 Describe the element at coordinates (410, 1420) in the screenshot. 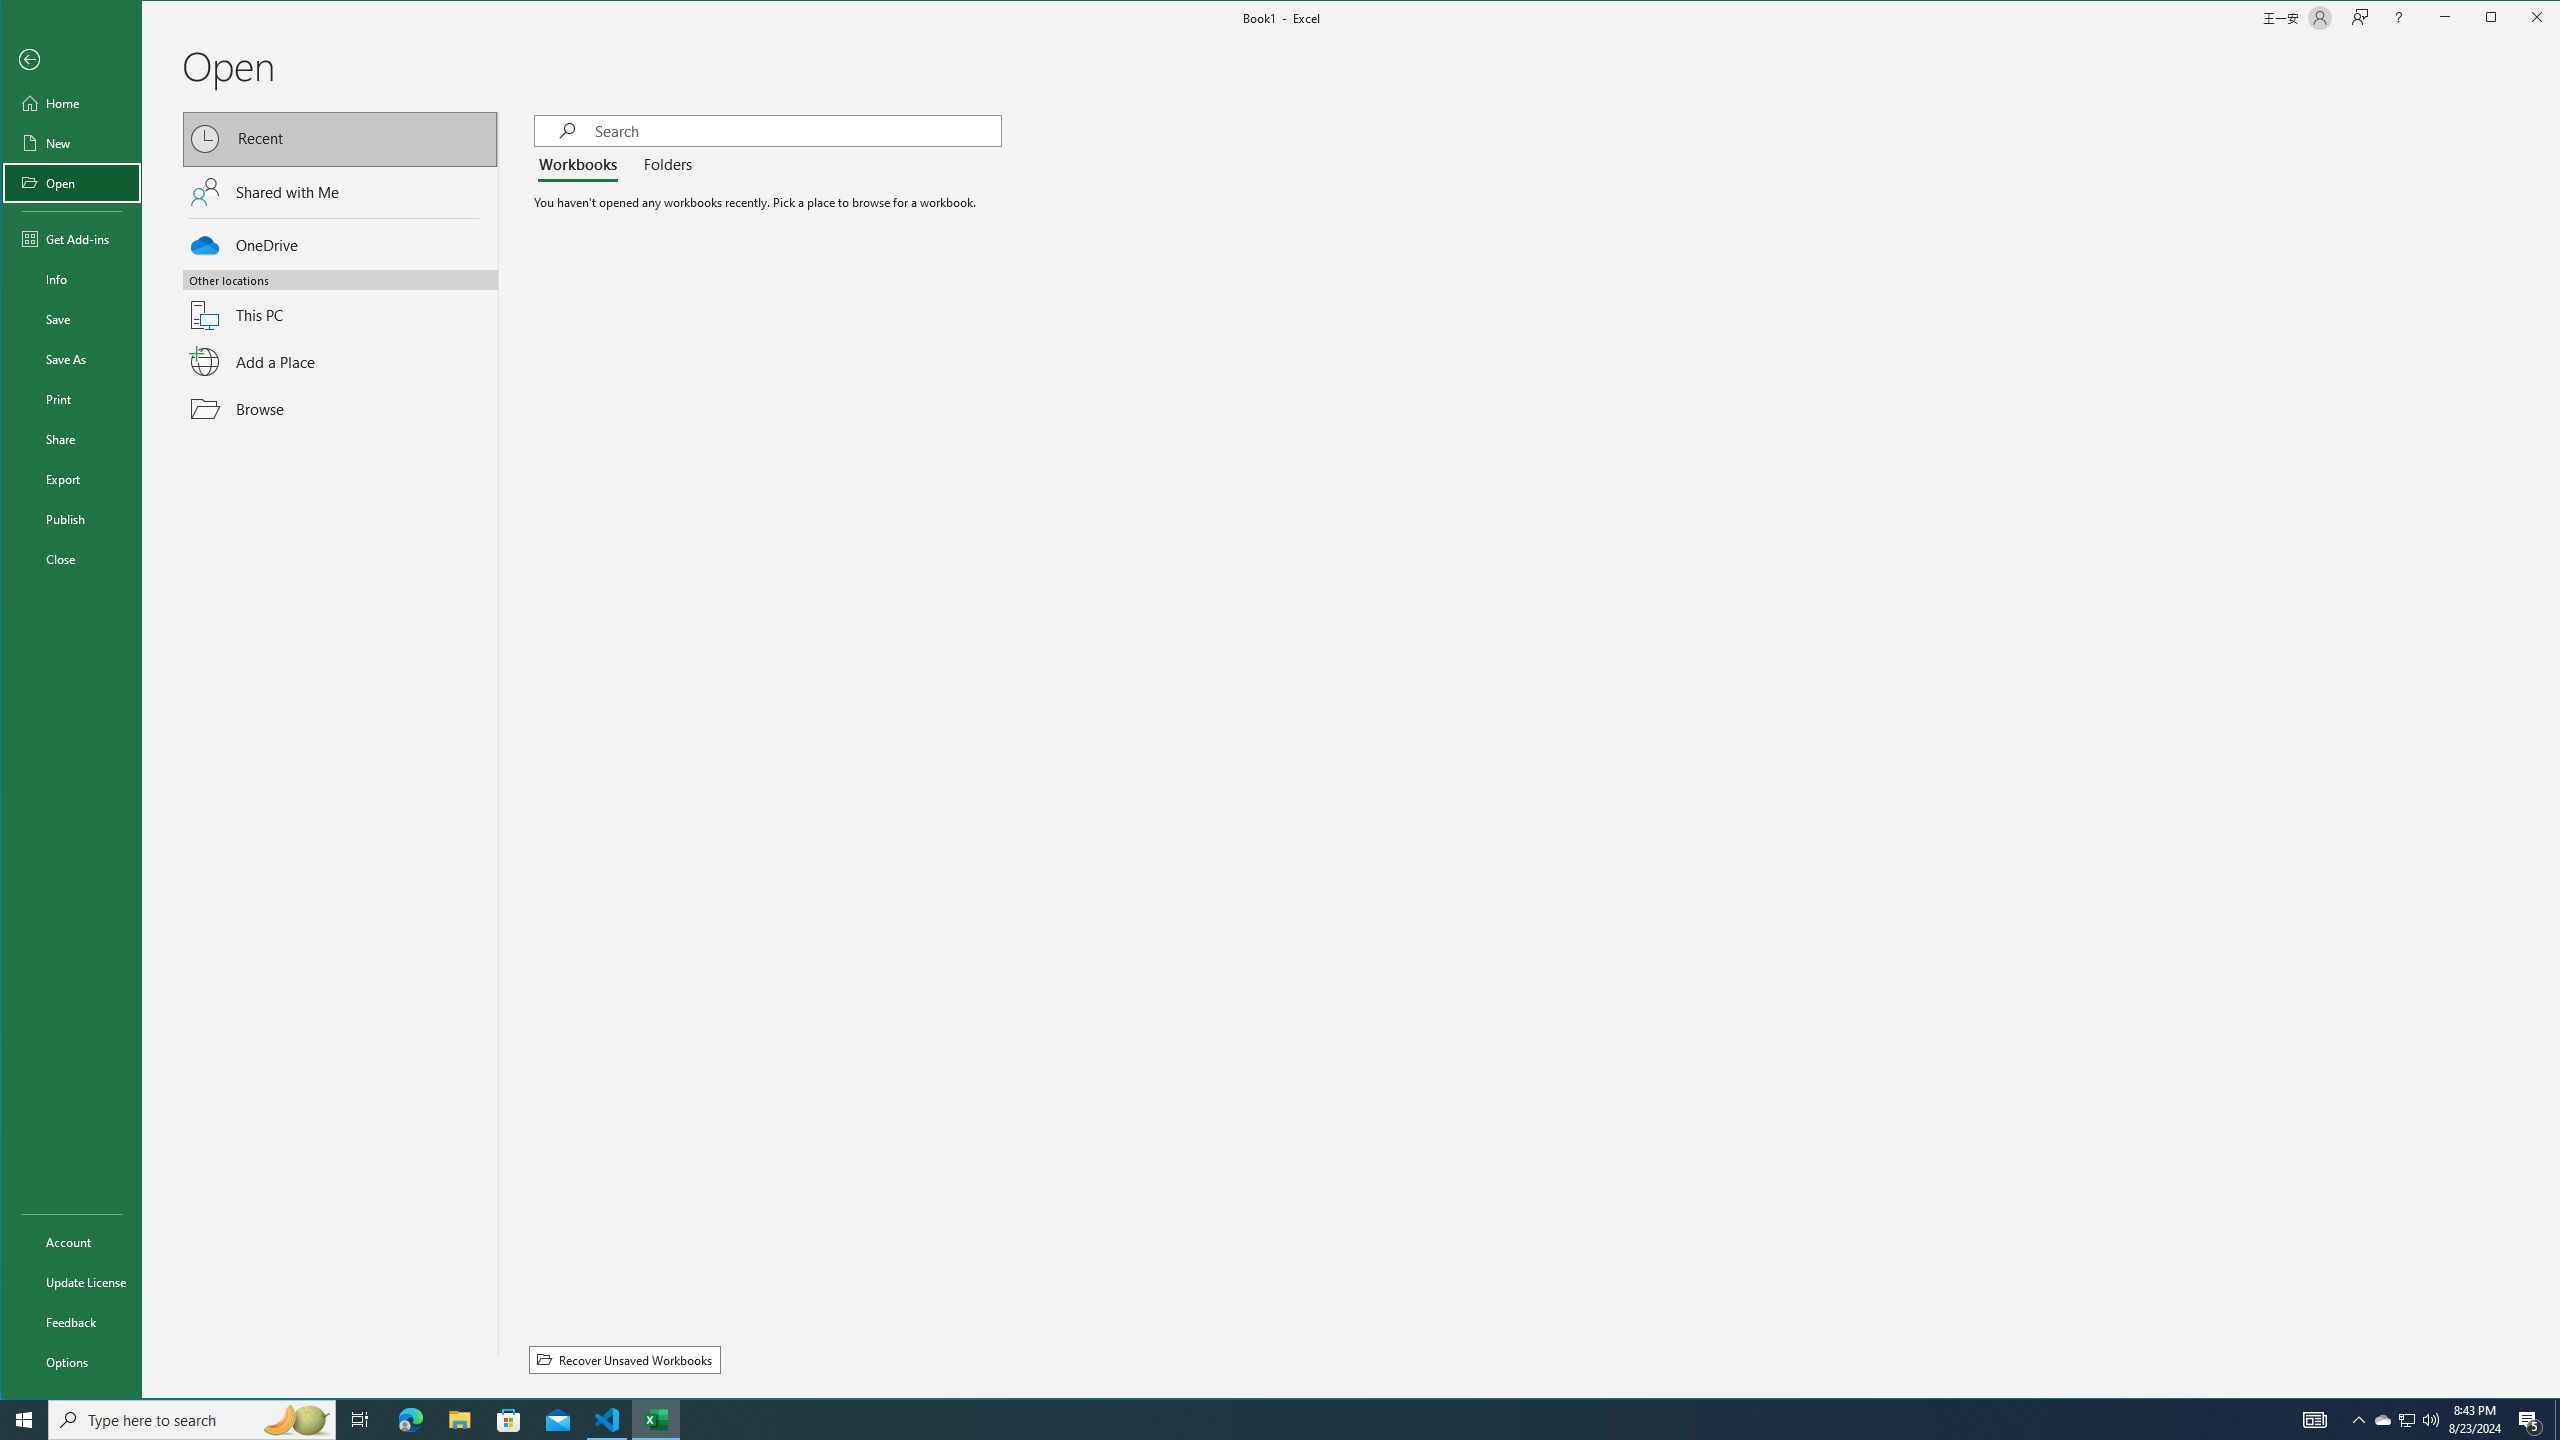

I see `Microsoft Edge` at that location.